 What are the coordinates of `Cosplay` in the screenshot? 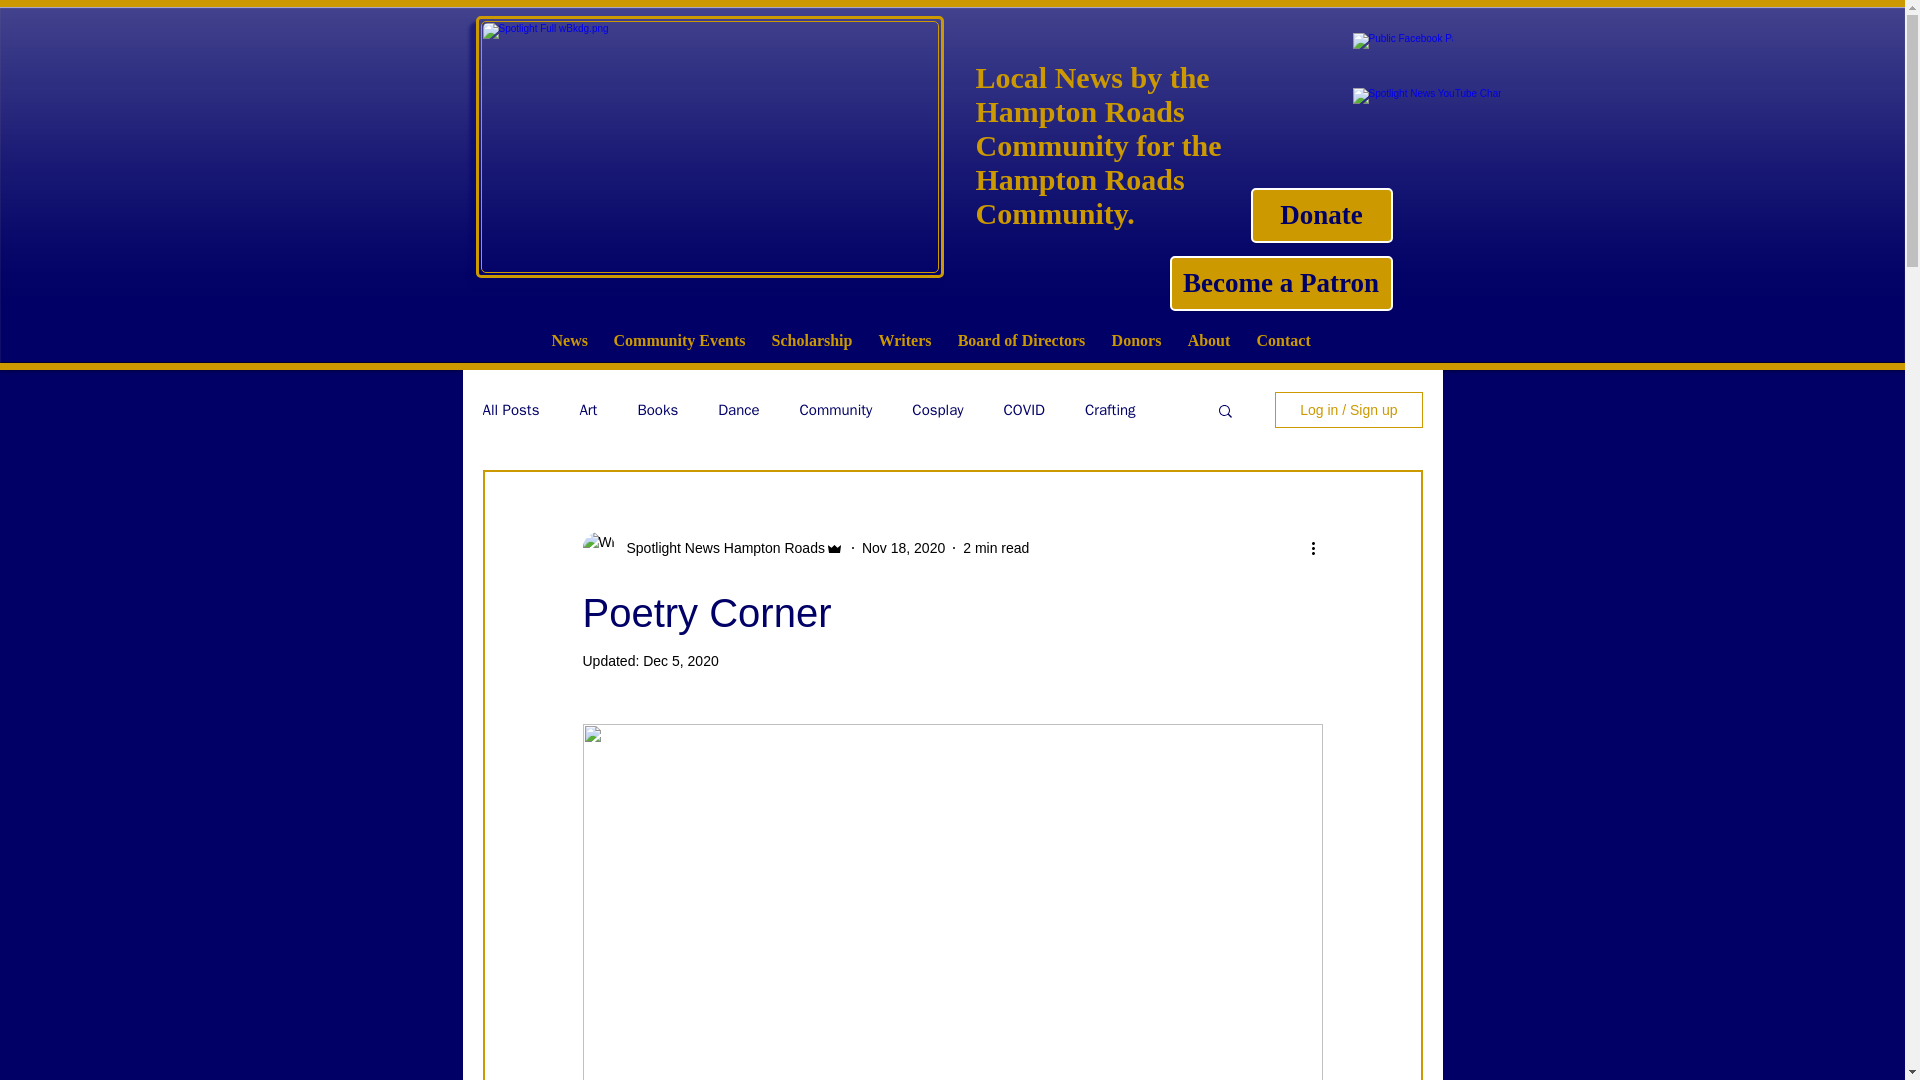 It's located at (938, 409).